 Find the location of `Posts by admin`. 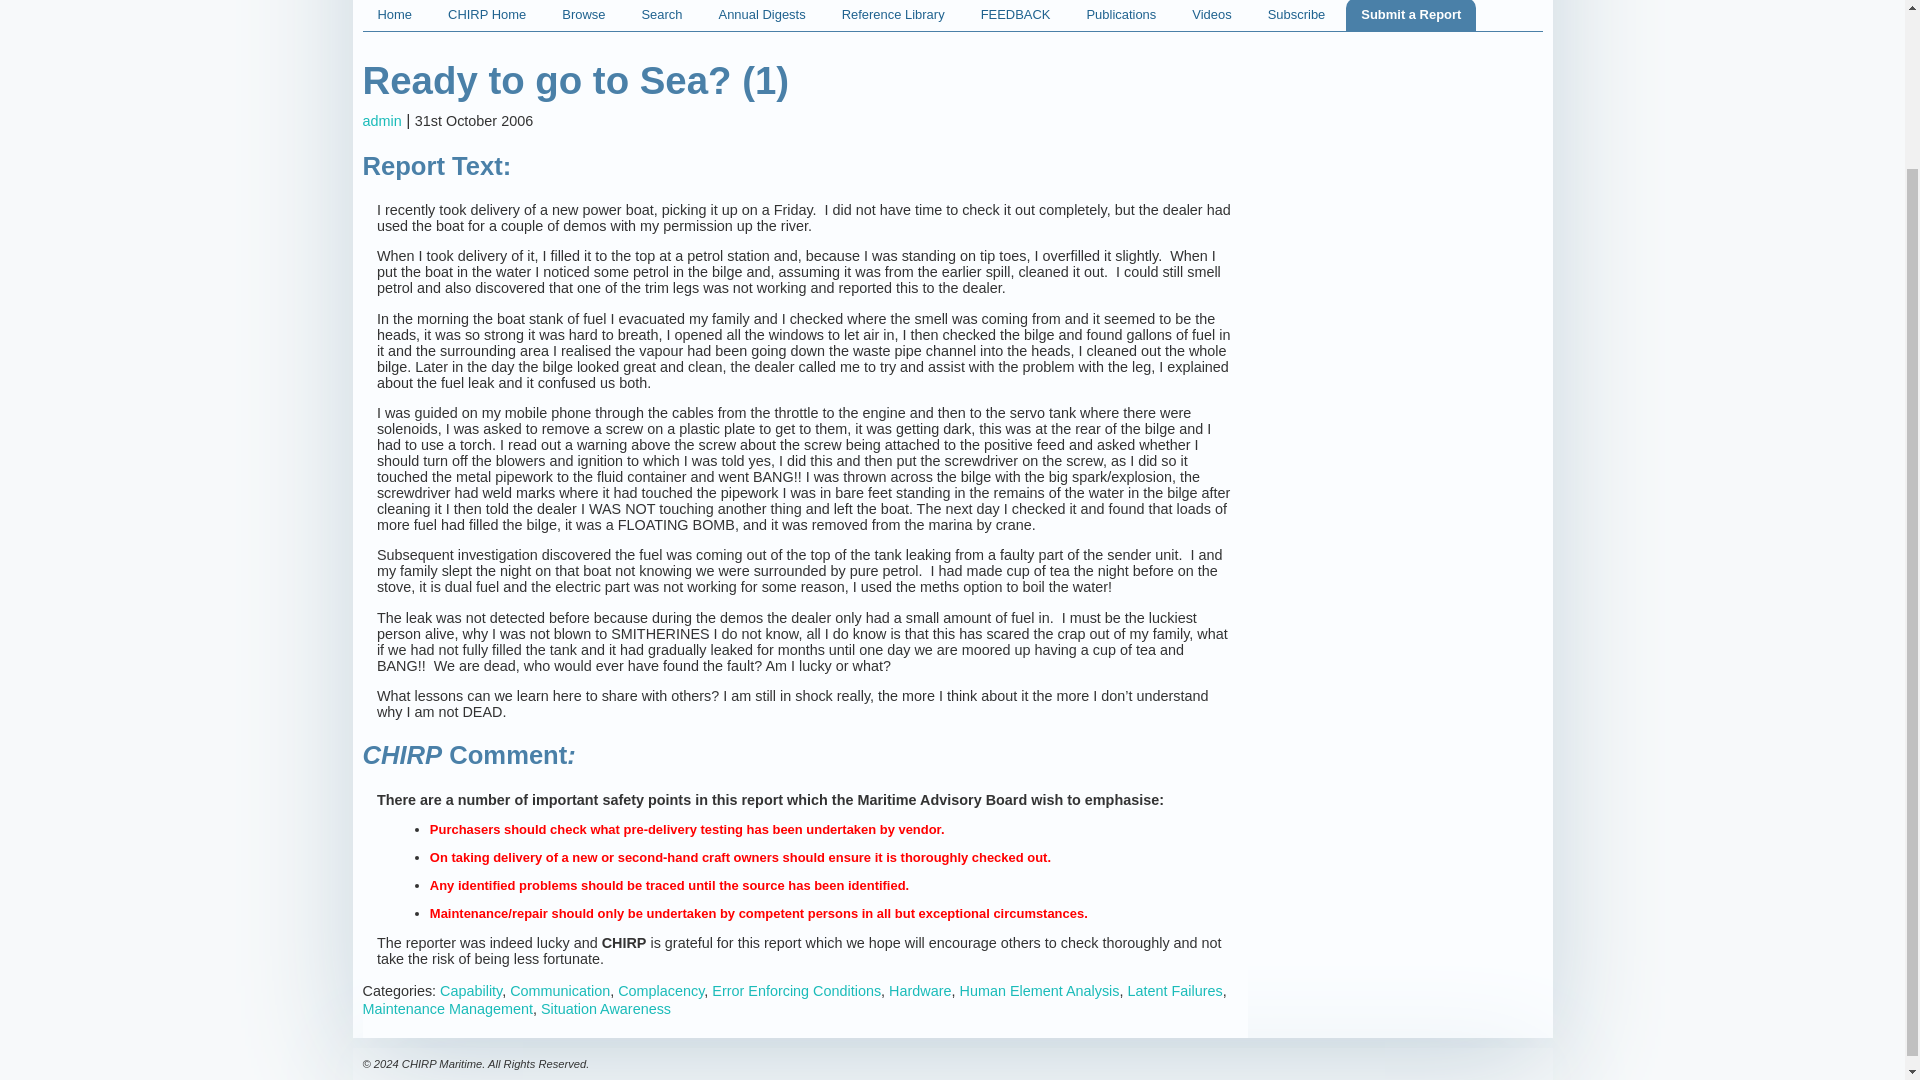

Posts by admin is located at coordinates (382, 120).